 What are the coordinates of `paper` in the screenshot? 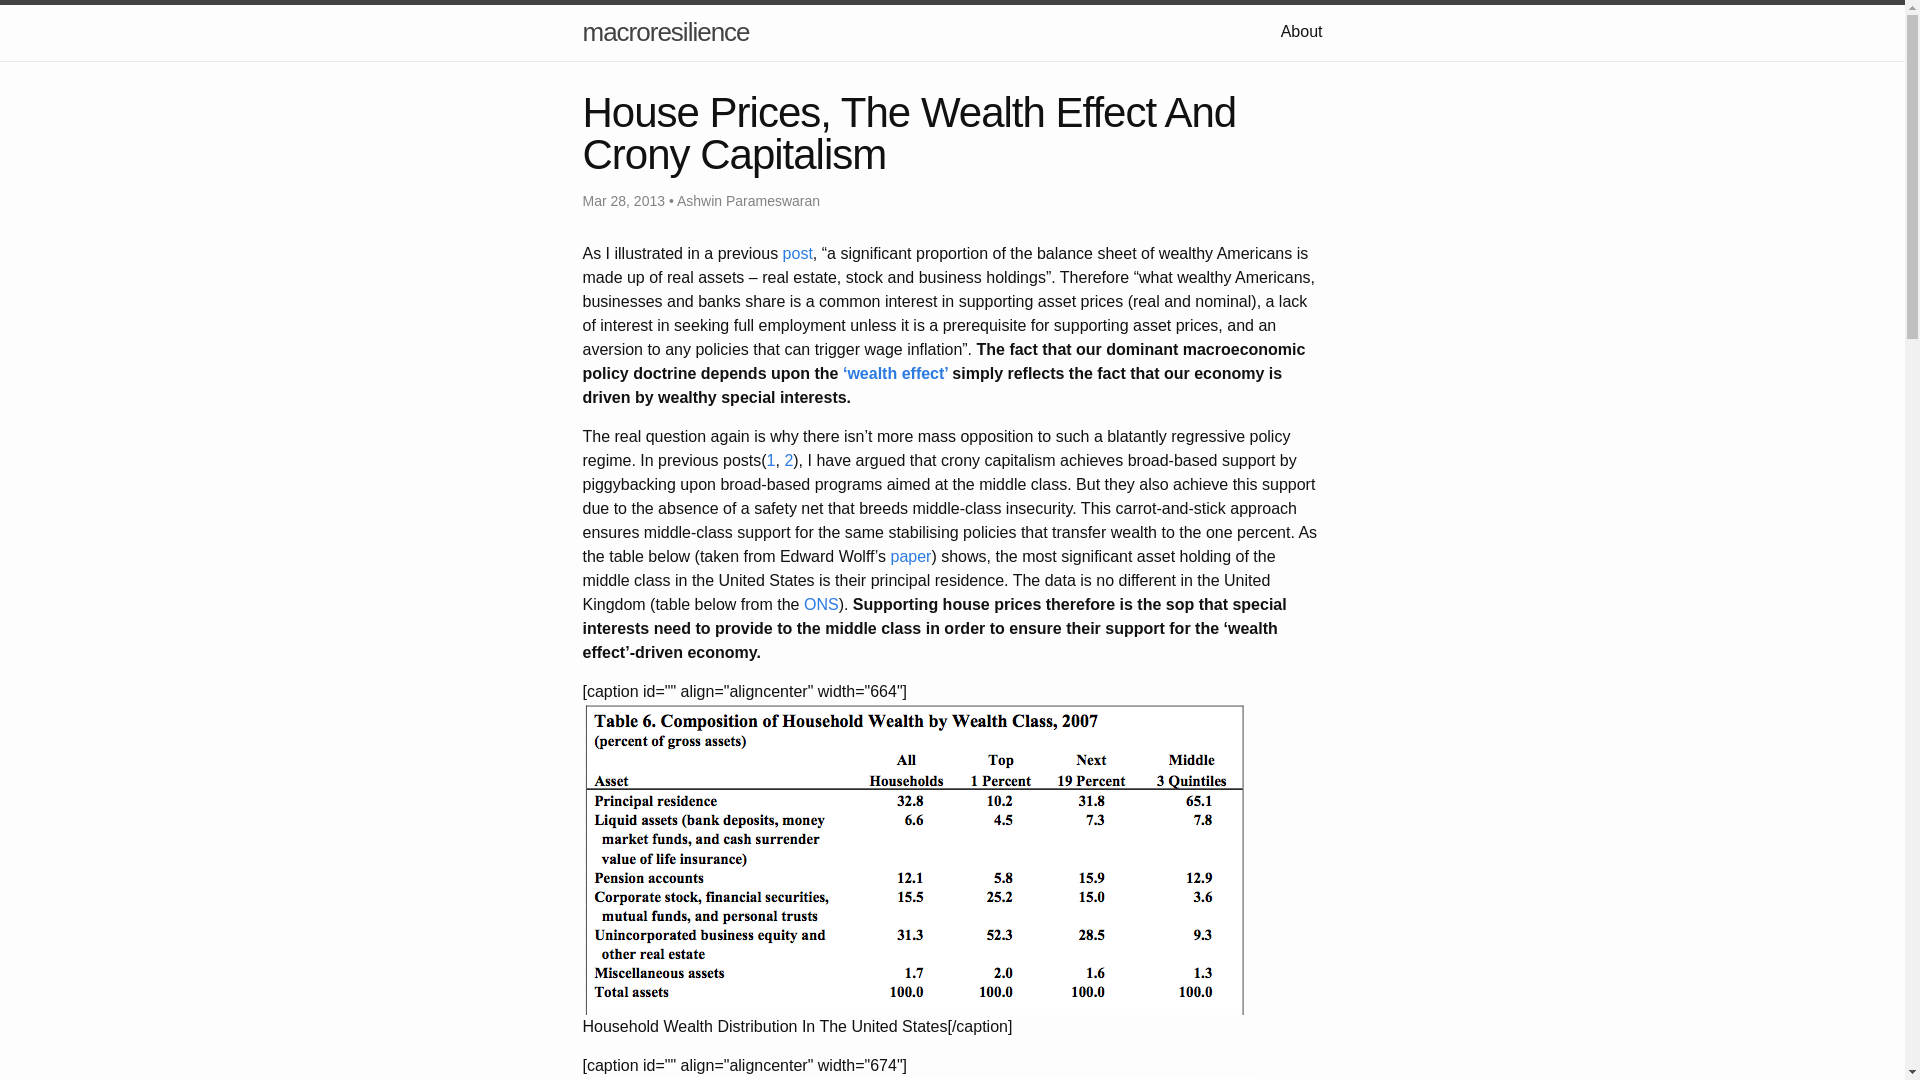 It's located at (910, 556).